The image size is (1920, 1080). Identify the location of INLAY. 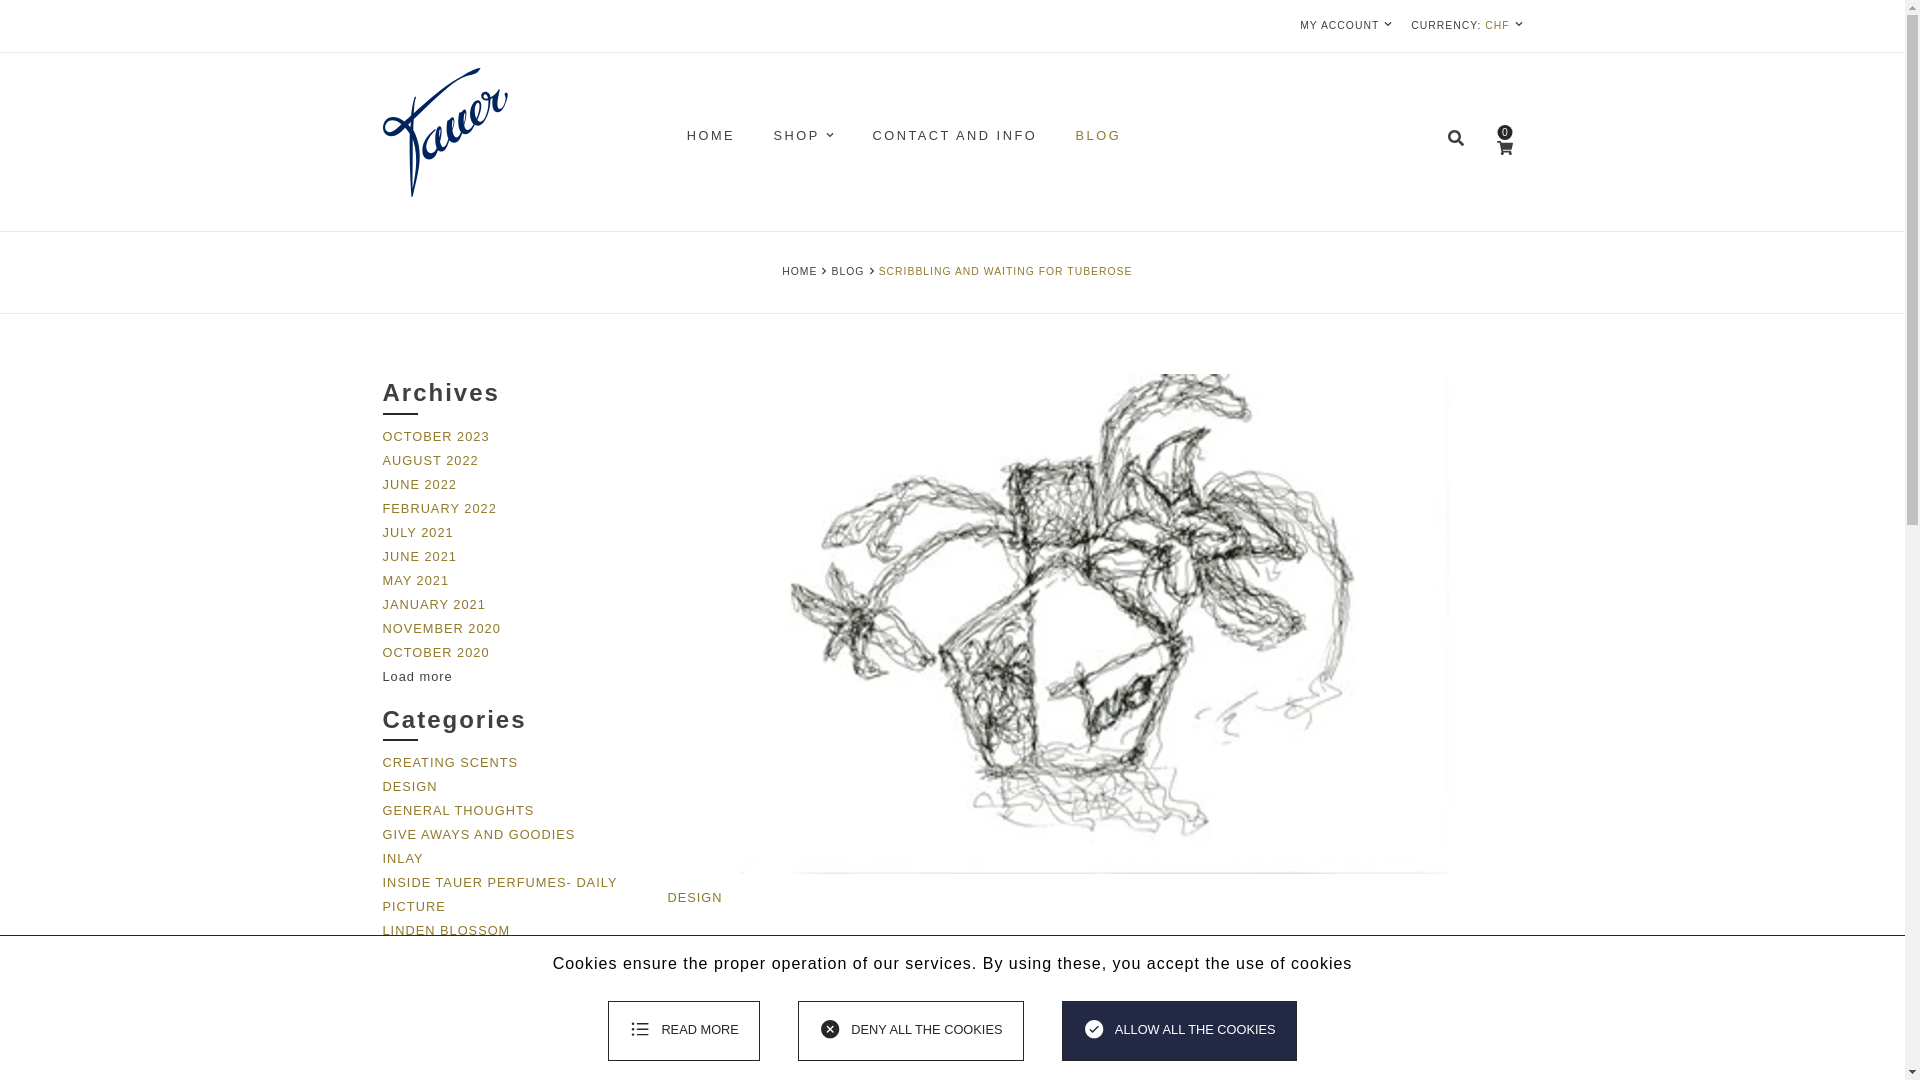
(402, 858).